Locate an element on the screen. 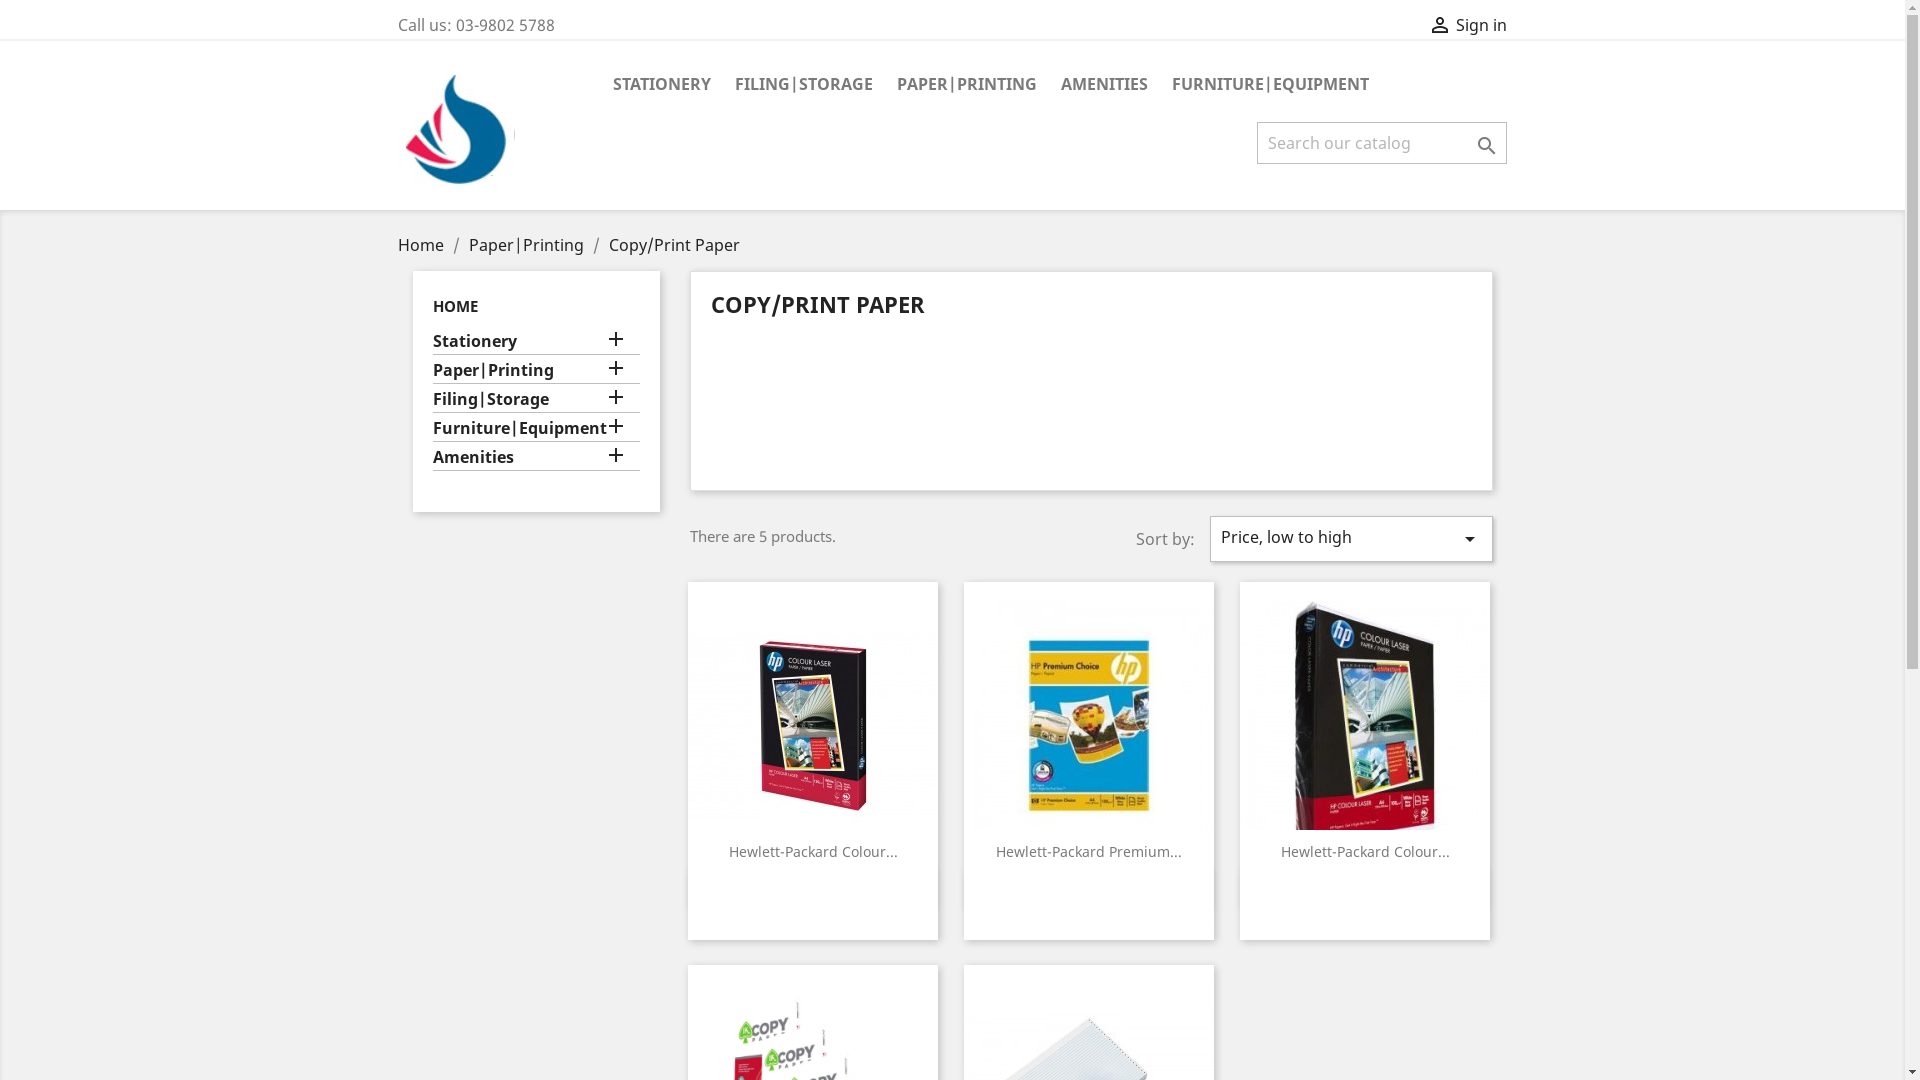 This screenshot has width=1920, height=1080. Paper|Printing is located at coordinates (536, 372).